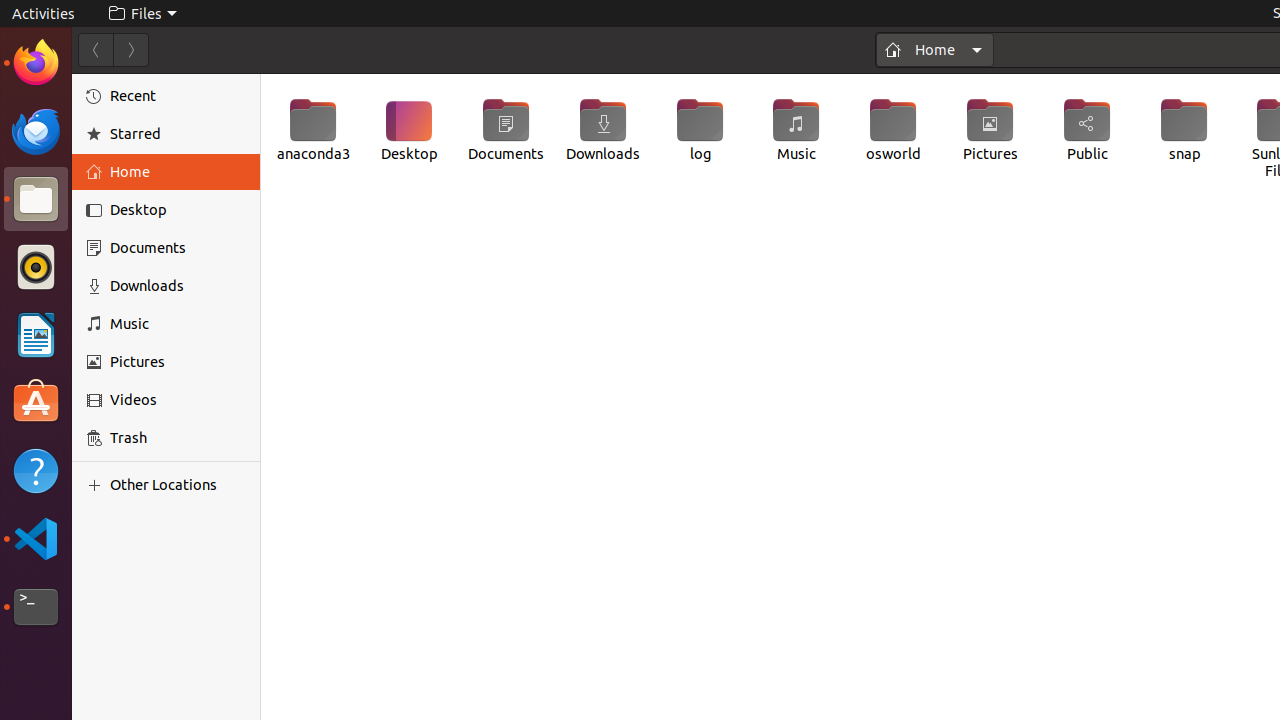 The height and width of the screenshot is (720, 1280). Describe the element at coordinates (796, 130) in the screenshot. I see `Music` at that location.